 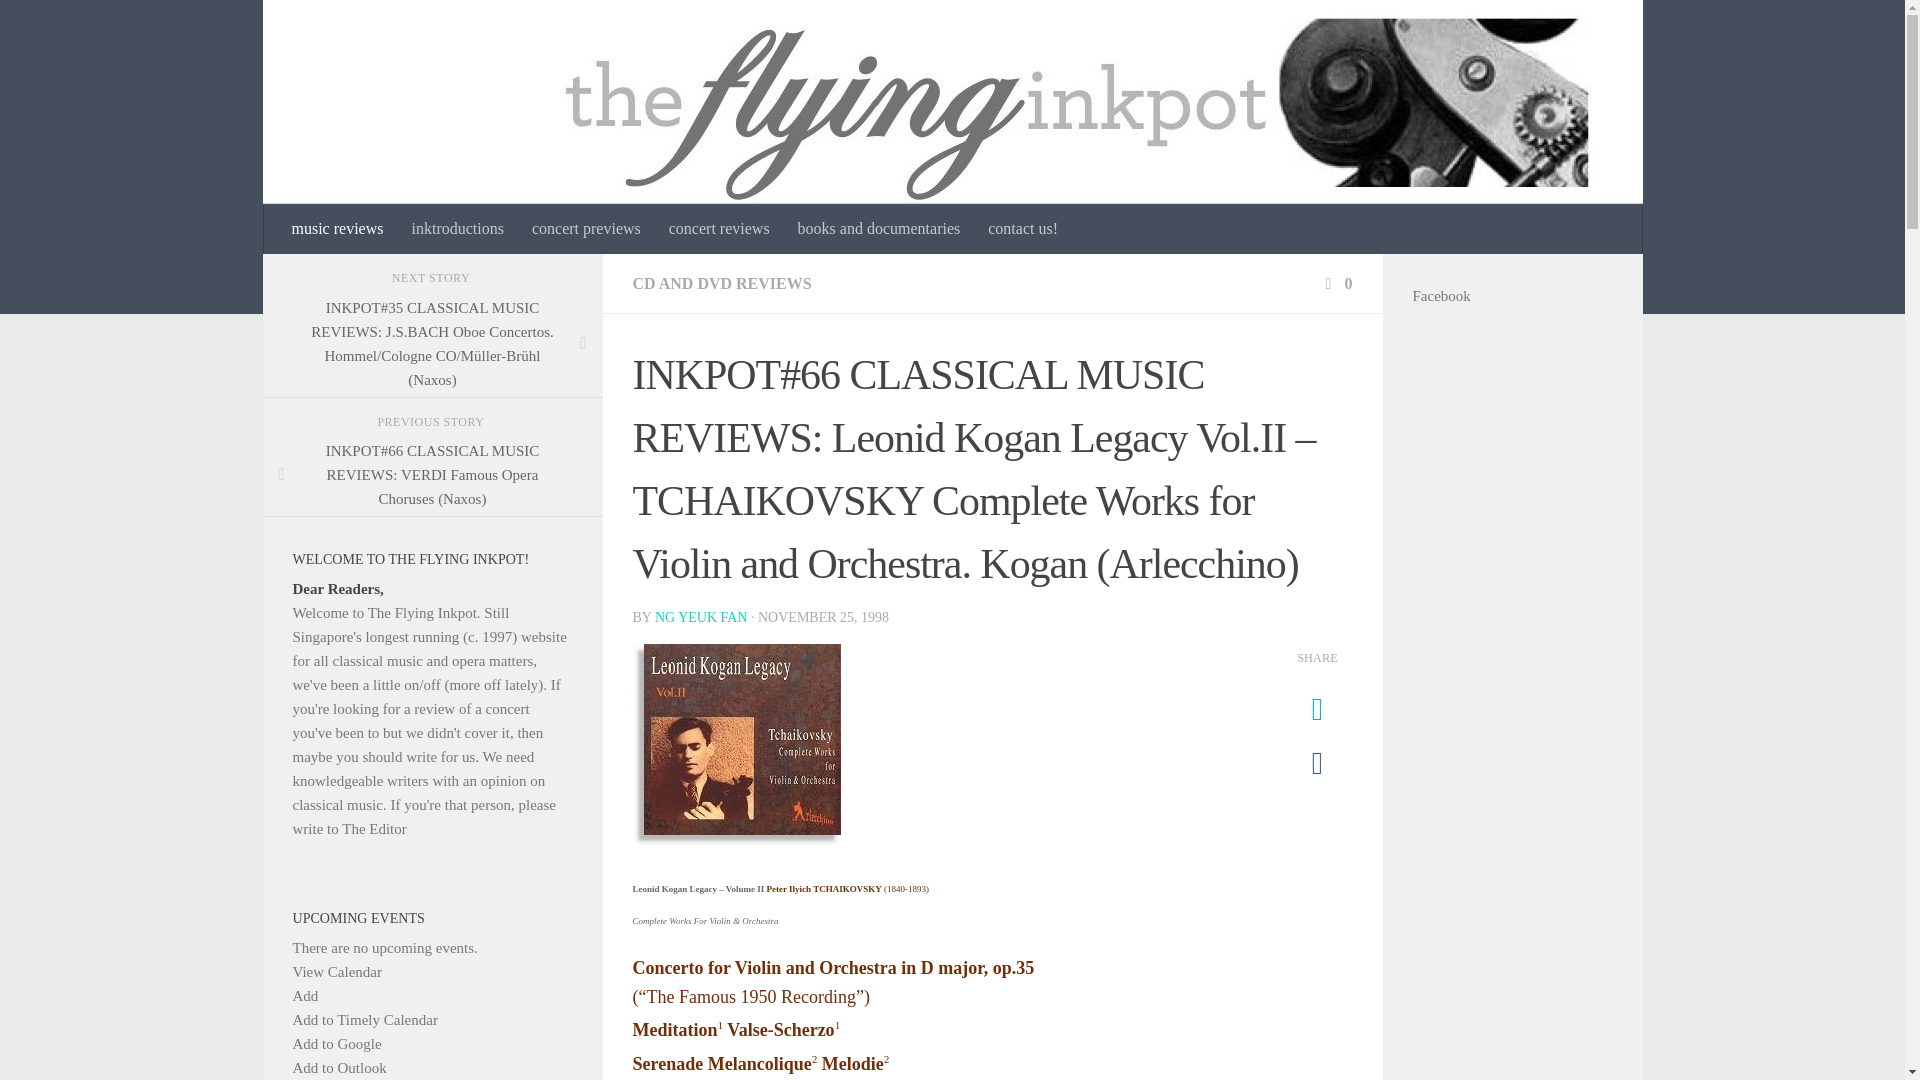 What do you see at coordinates (78, 27) in the screenshot?
I see `Skip to content` at bounding box center [78, 27].